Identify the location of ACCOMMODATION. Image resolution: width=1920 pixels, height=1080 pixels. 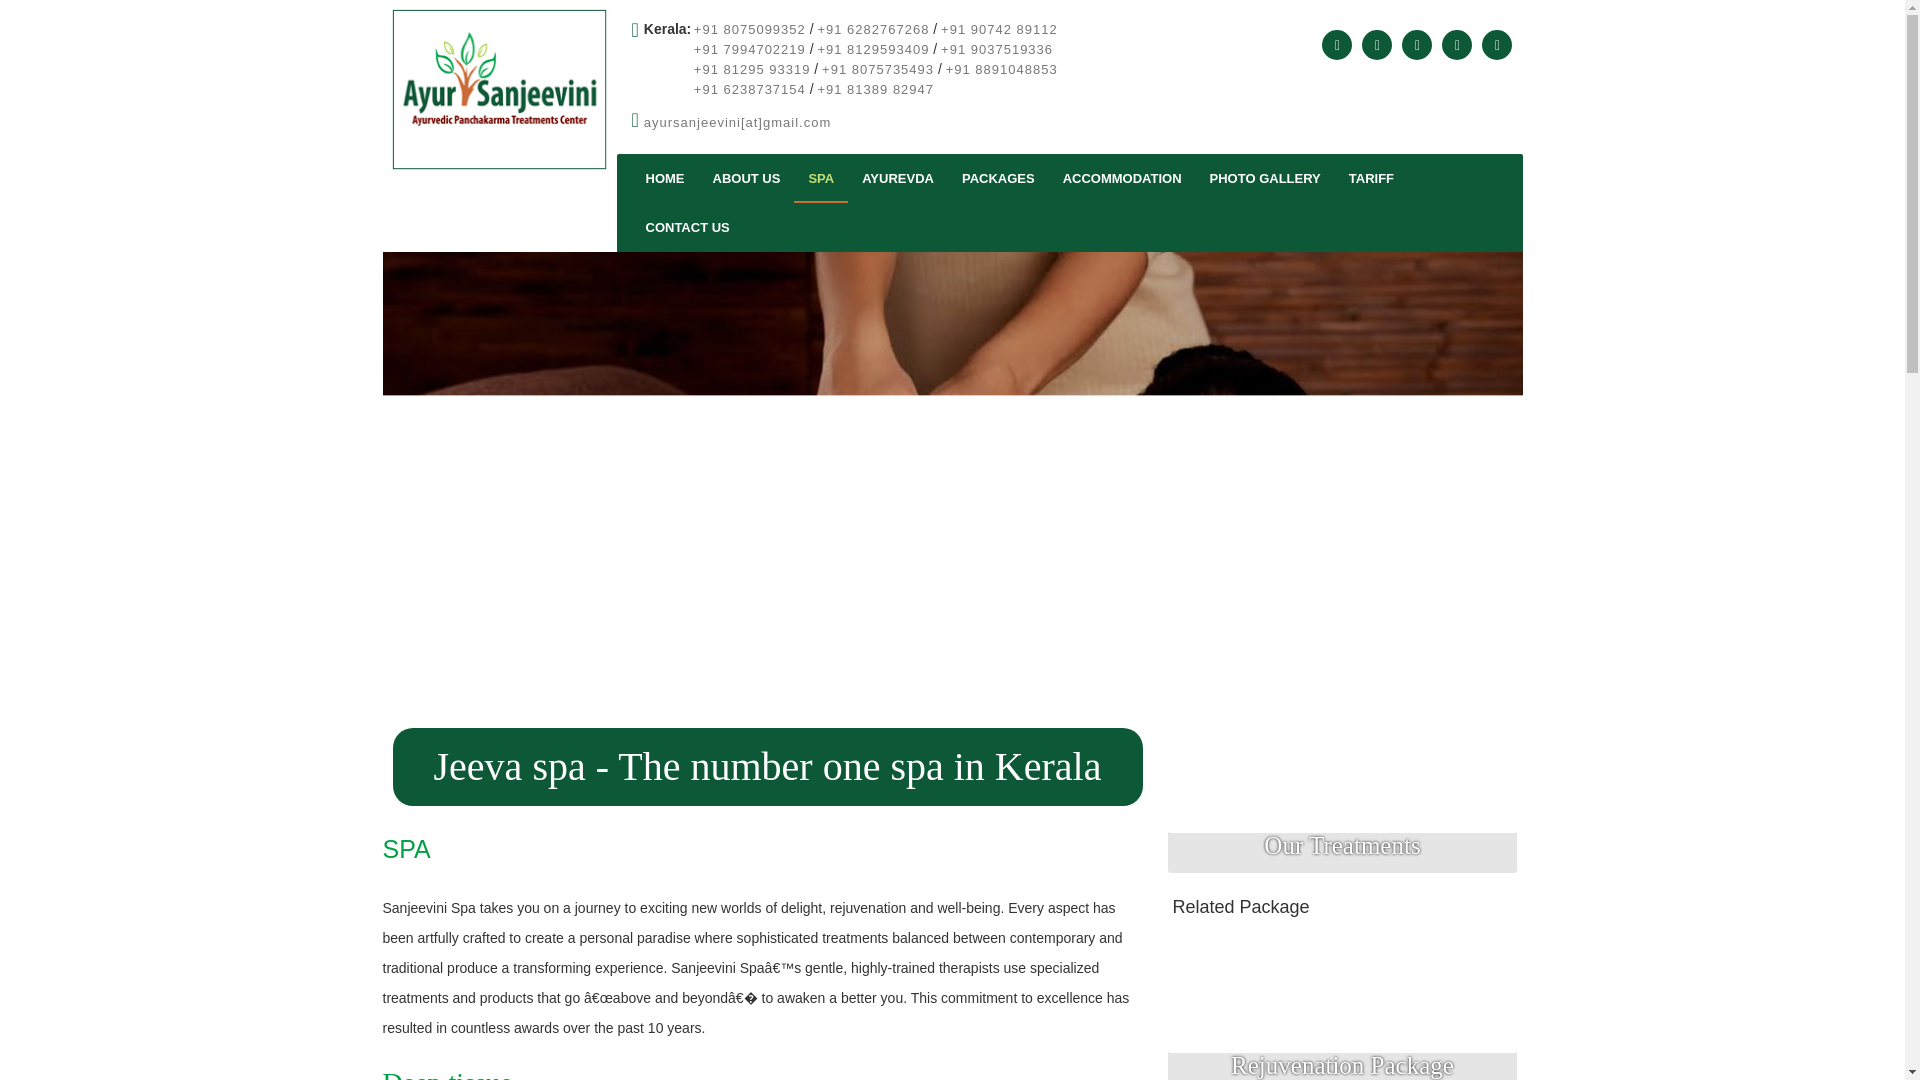
(1122, 178).